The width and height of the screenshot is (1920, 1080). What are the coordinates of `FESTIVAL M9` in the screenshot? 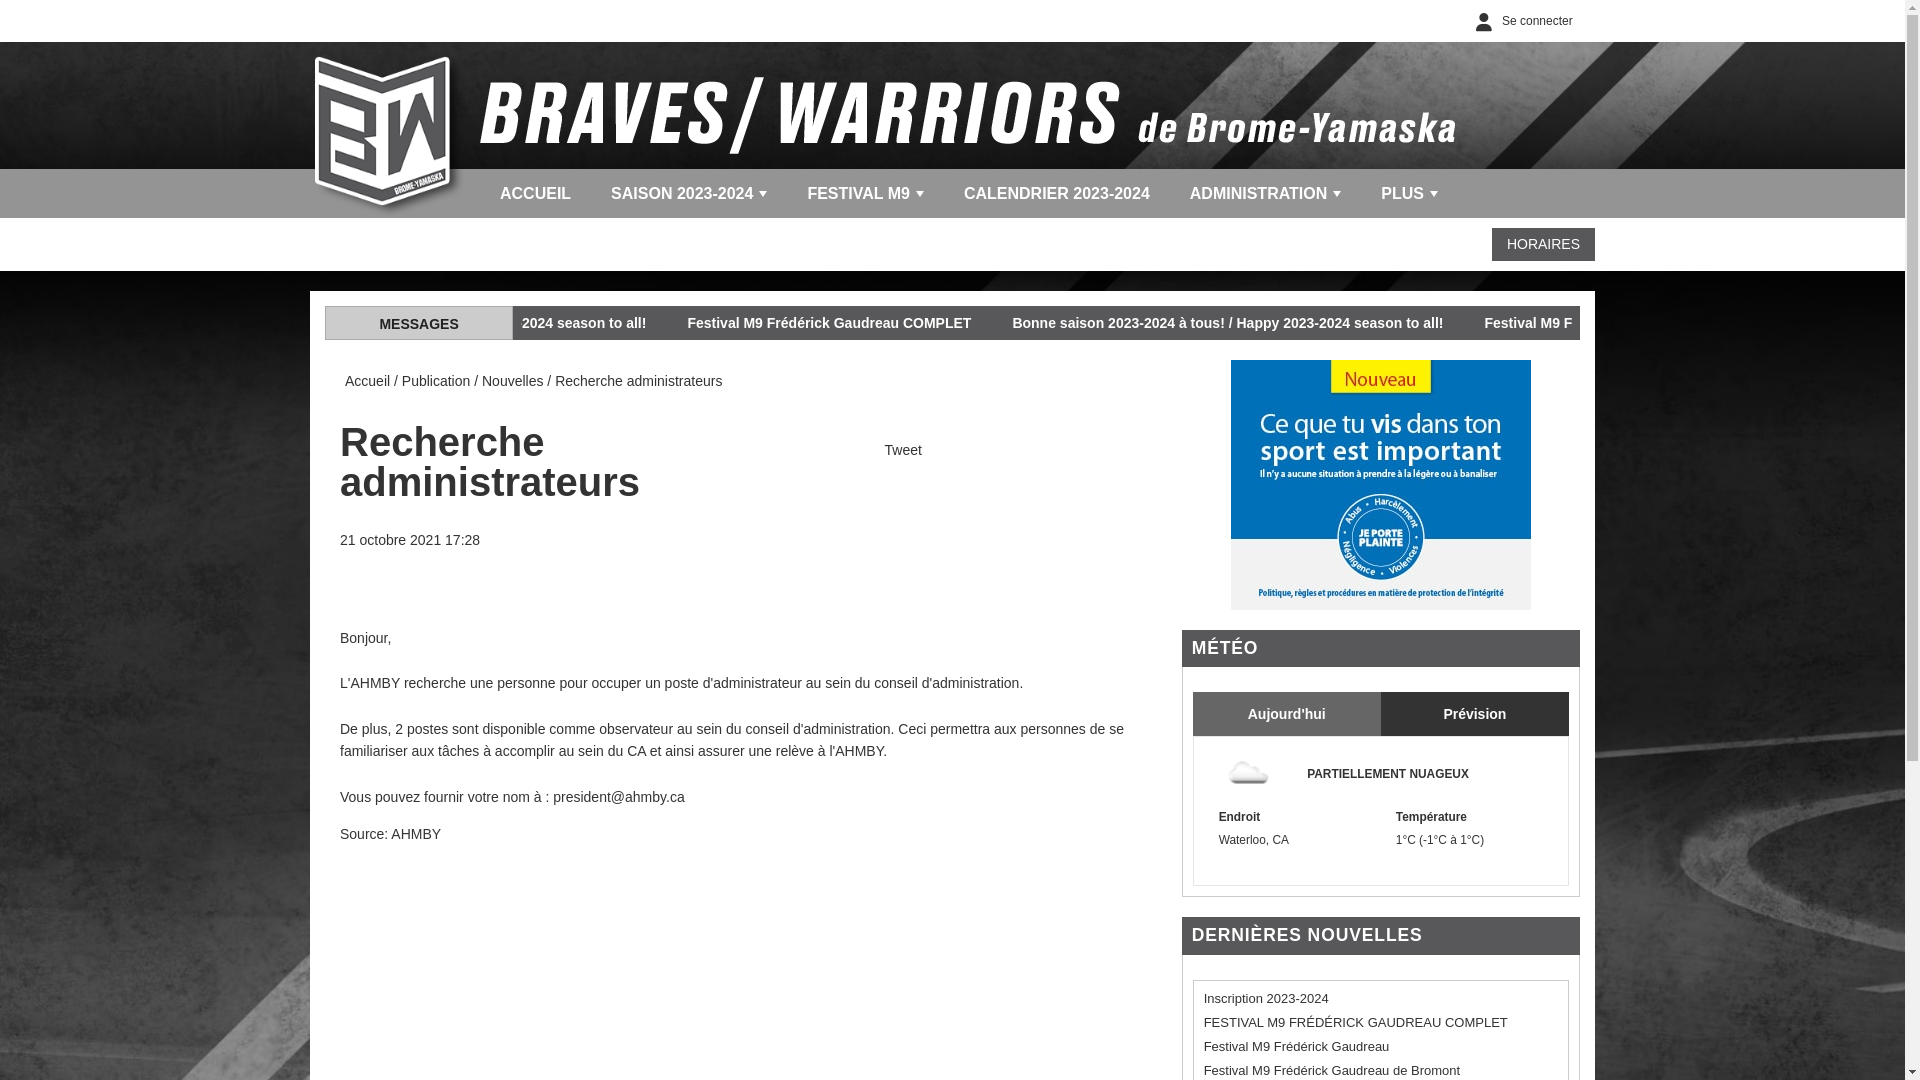 It's located at (866, 194).